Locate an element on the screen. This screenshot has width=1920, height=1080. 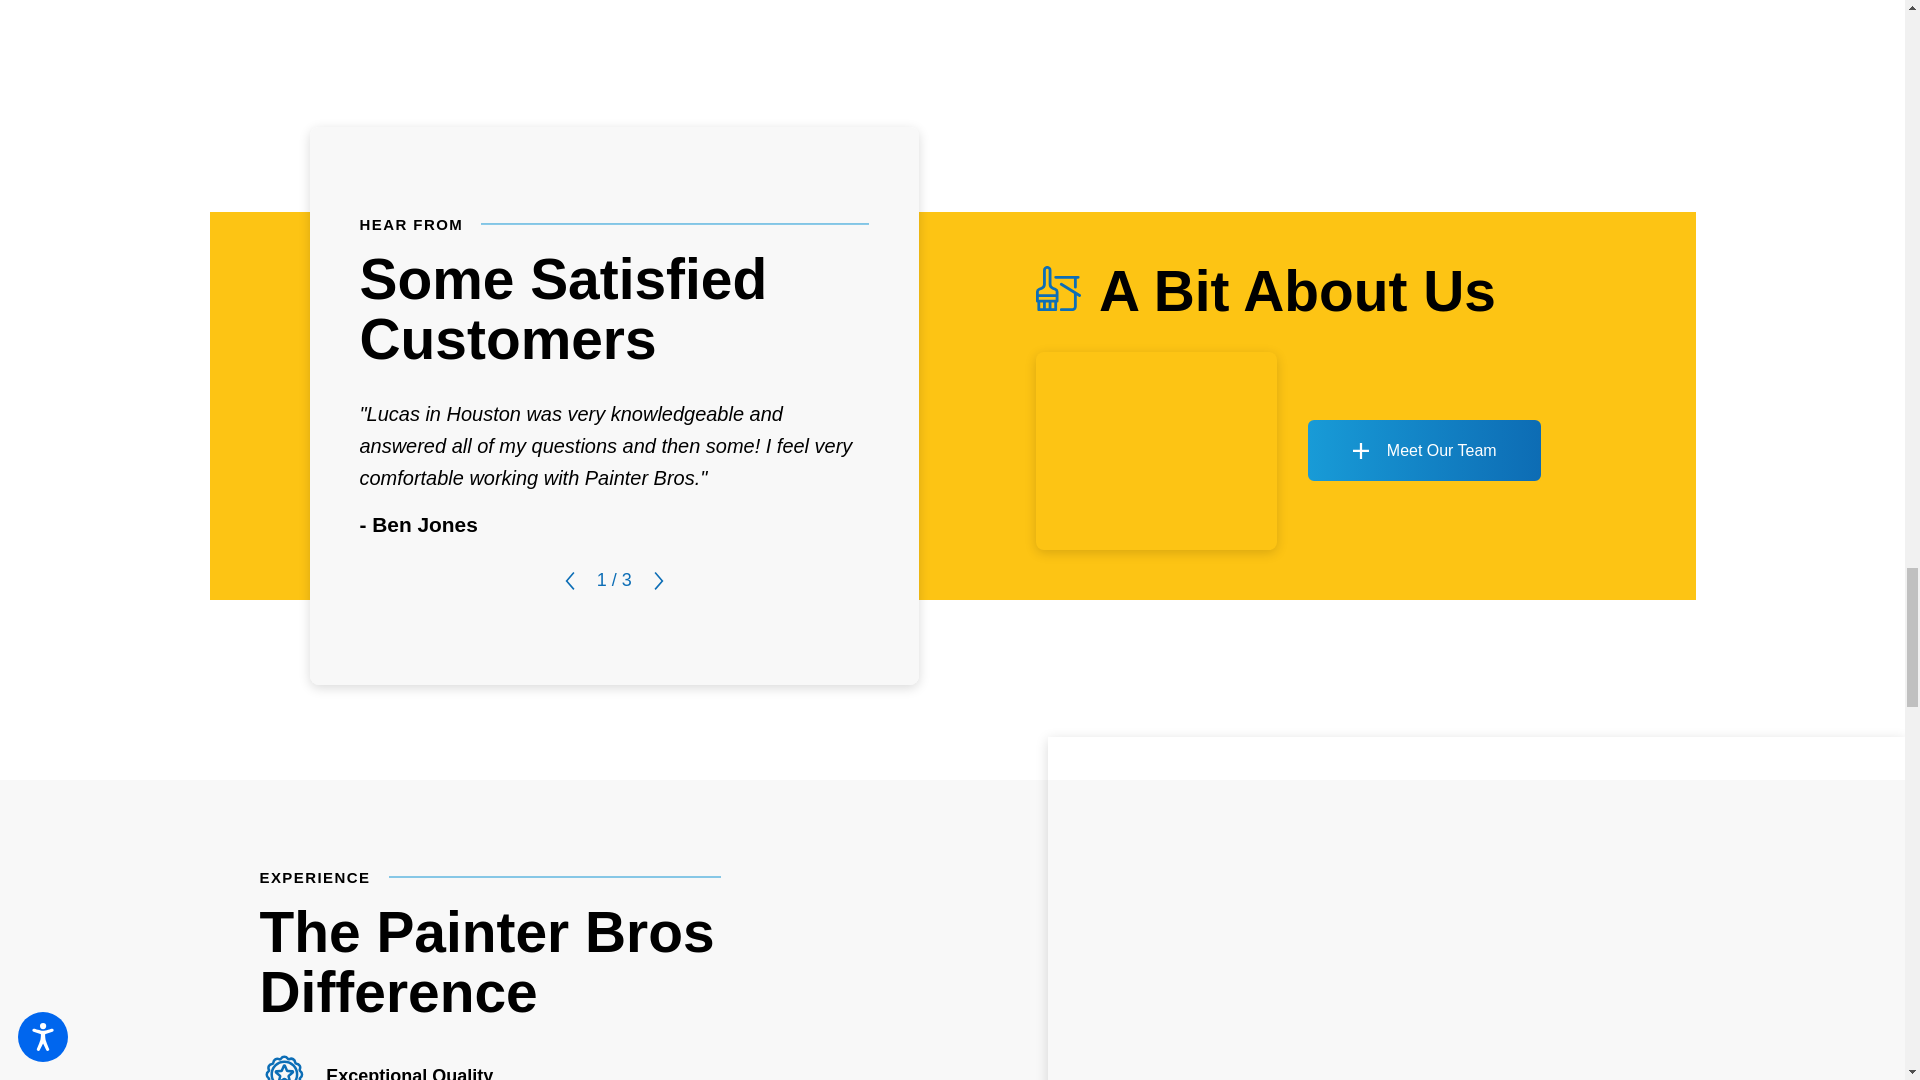
View previous item is located at coordinates (570, 580).